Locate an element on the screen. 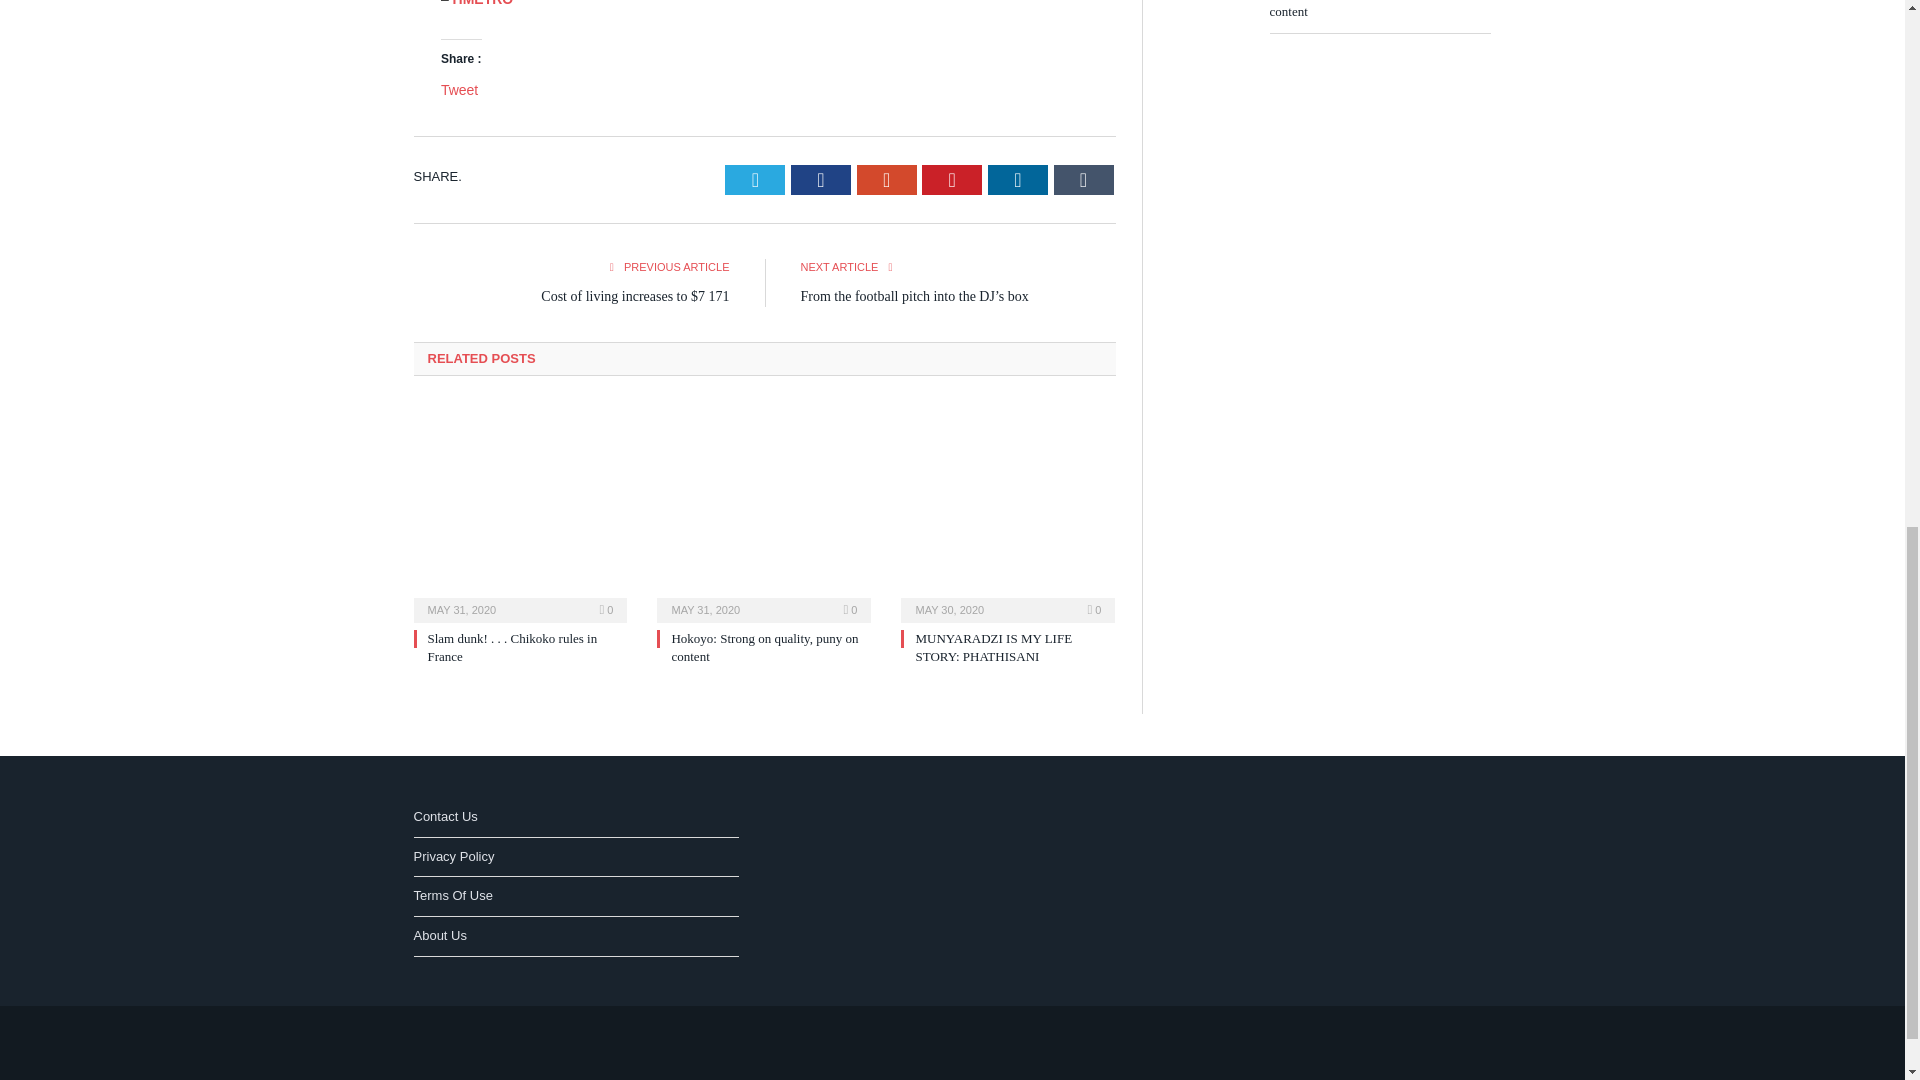 Image resolution: width=1920 pixels, height=1080 pixels. Slam dunk! . . . Chikoko rules in France is located at coordinates (520, 510).